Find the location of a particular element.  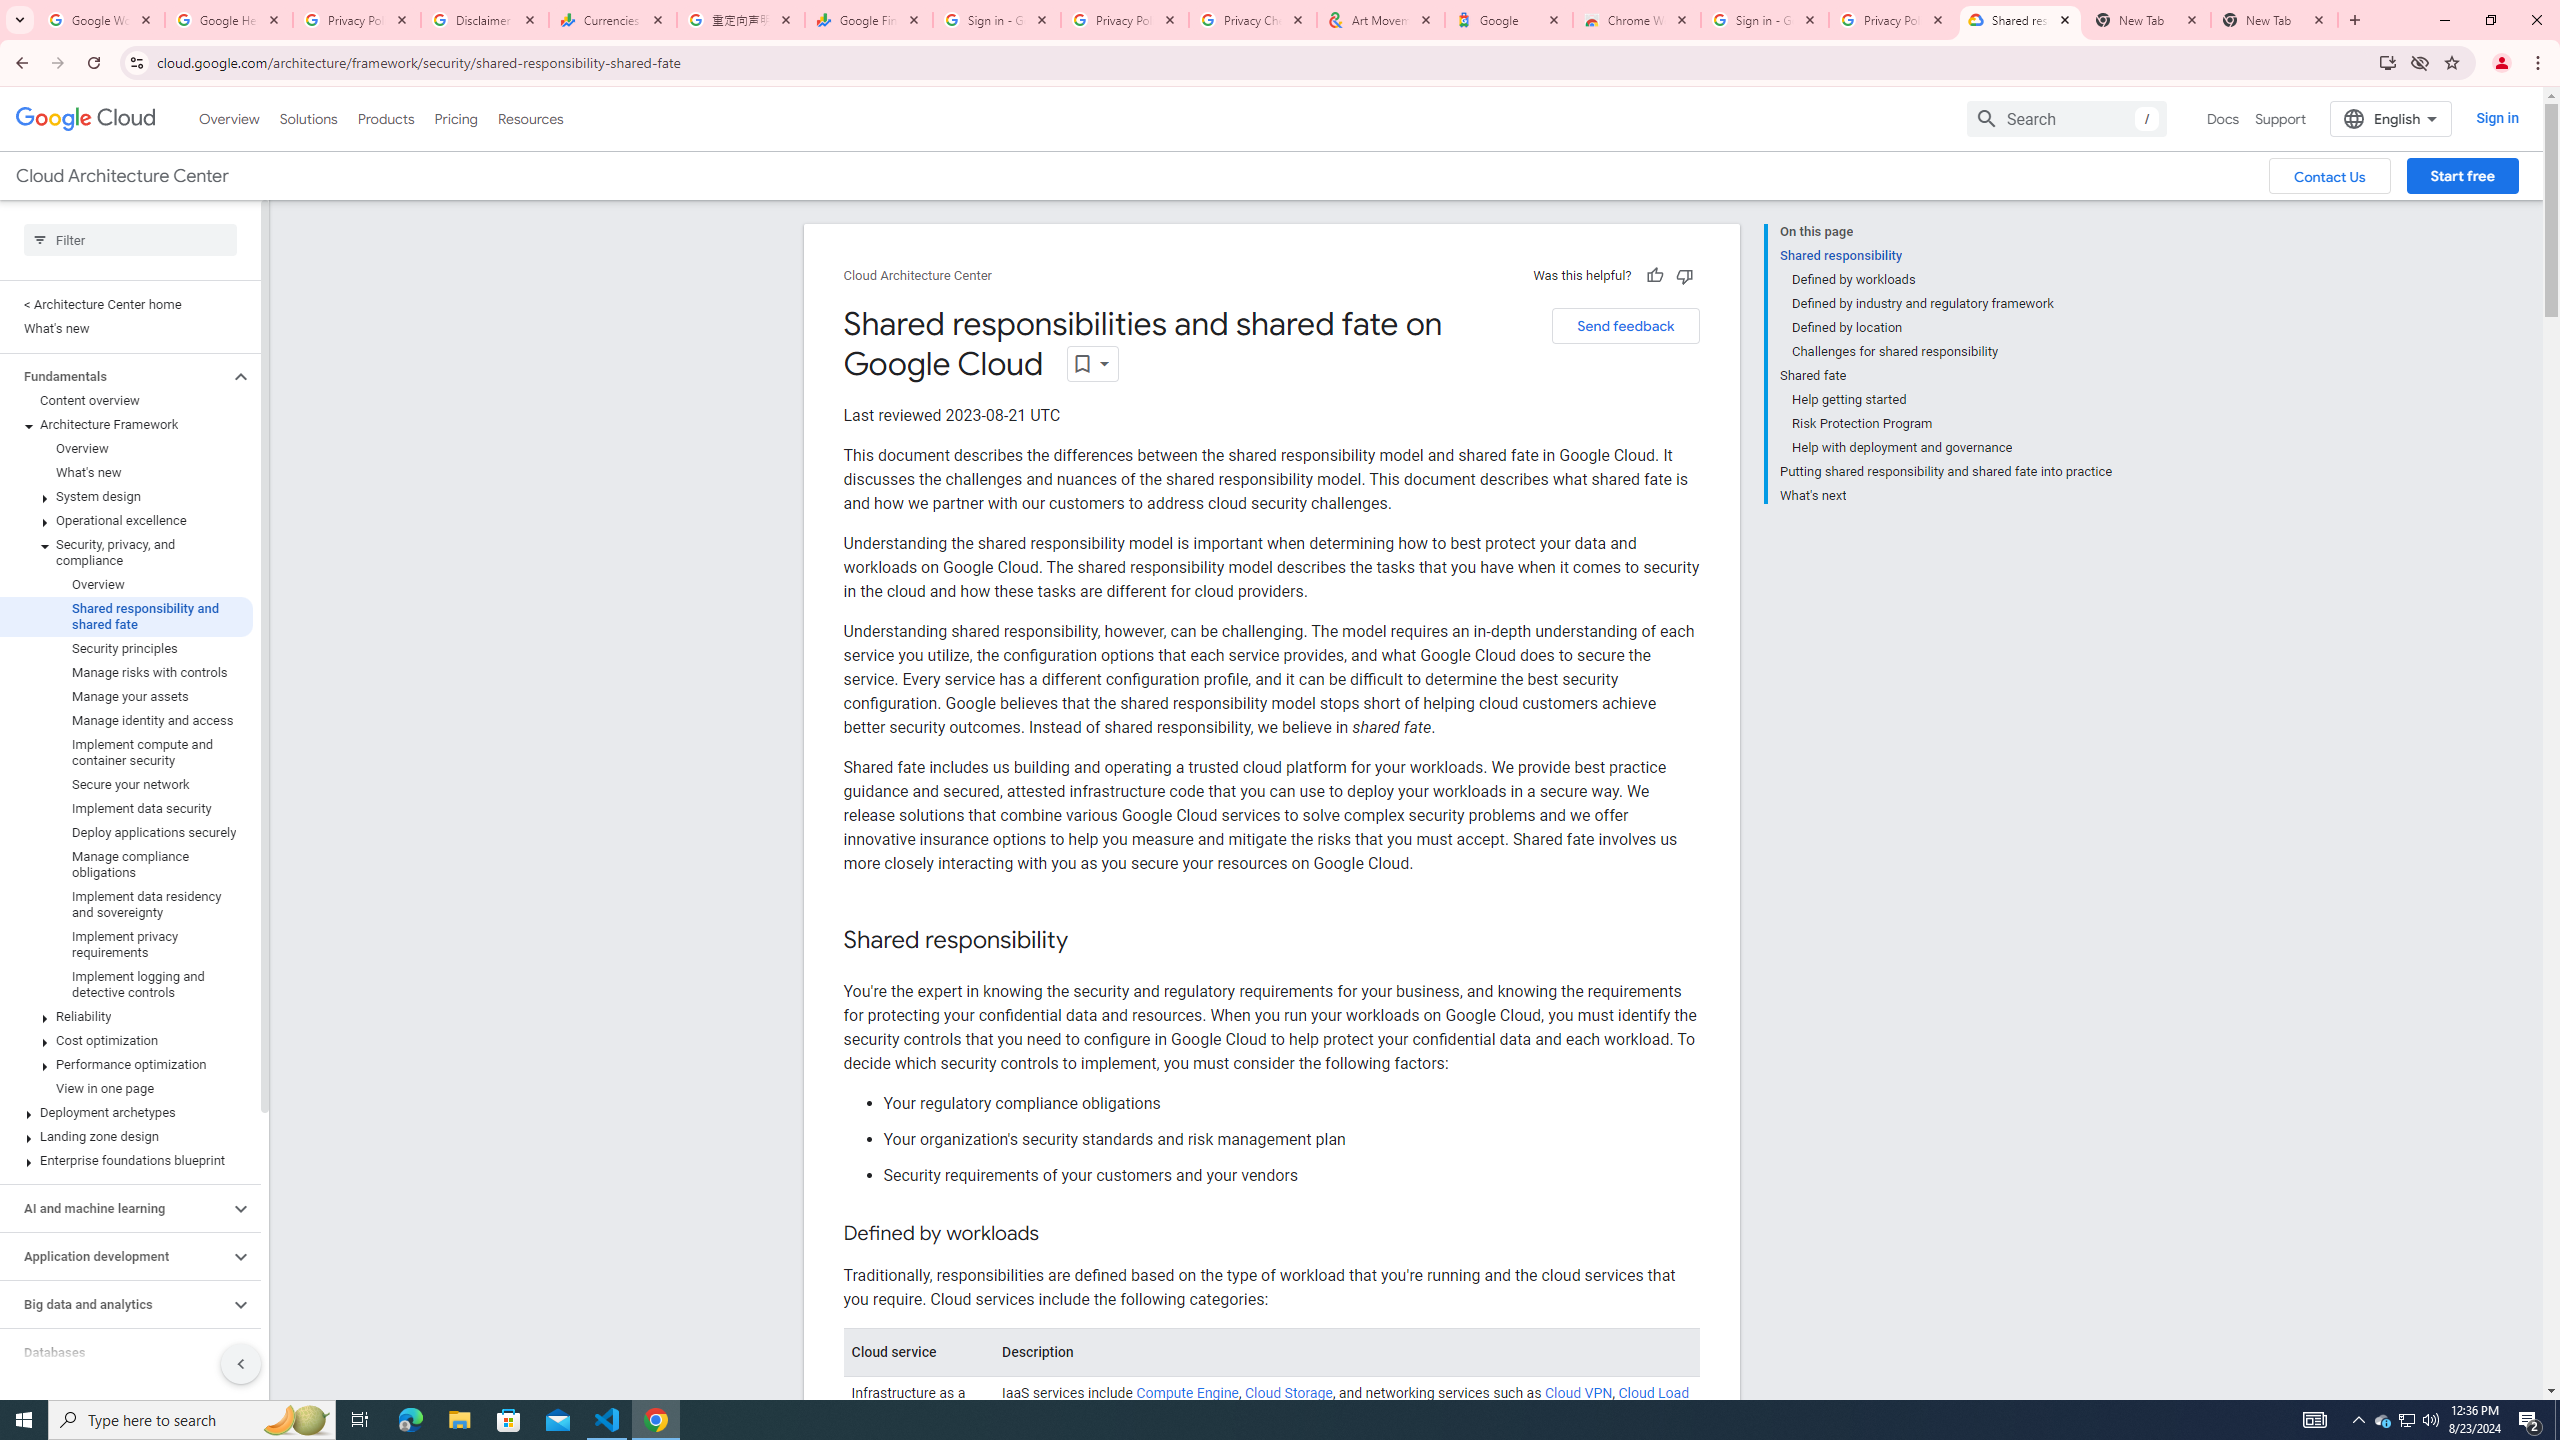

Infrastructure as a service (IaaS) is located at coordinates (918, 1470).